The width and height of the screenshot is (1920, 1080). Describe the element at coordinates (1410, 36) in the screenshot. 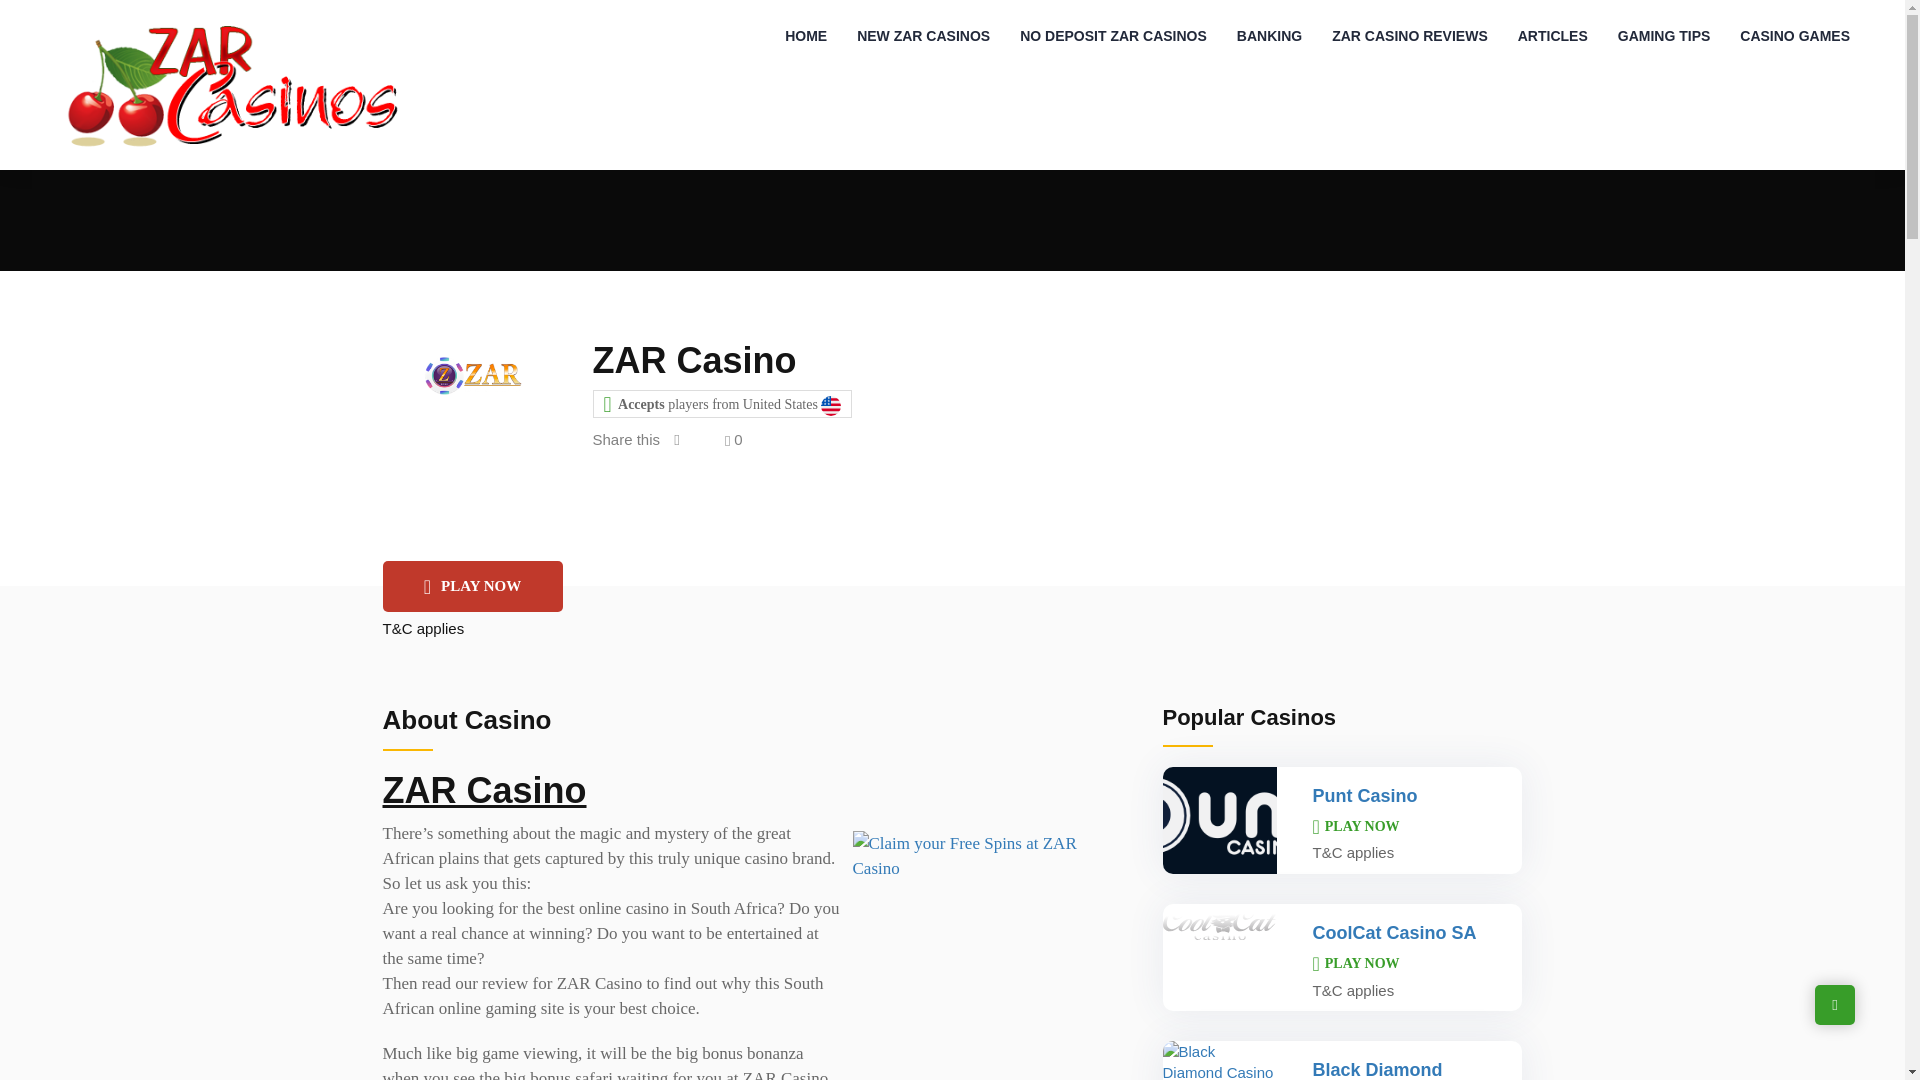

I see `ZAR CASINO REVIEWS` at that location.